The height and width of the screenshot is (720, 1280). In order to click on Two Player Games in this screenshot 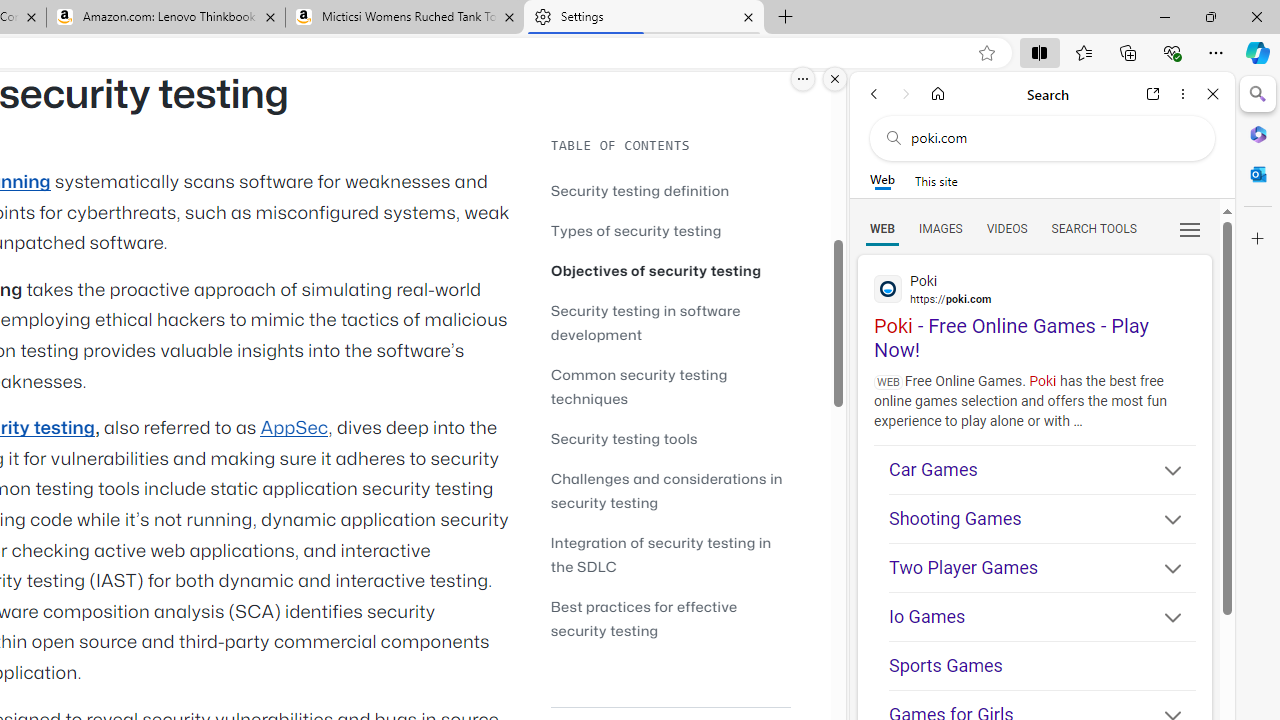, I will do `click(1042, 568)`.